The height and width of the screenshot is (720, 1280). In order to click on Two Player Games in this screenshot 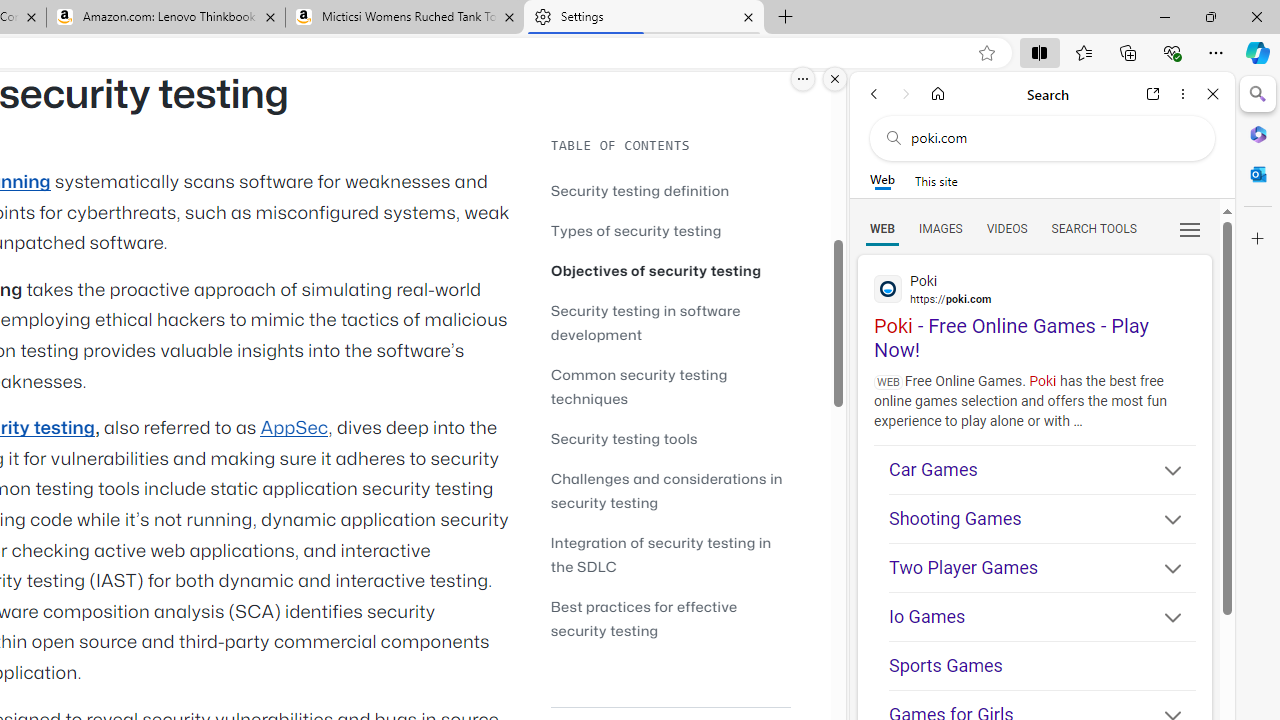, I will do `click(1042, 568)`.